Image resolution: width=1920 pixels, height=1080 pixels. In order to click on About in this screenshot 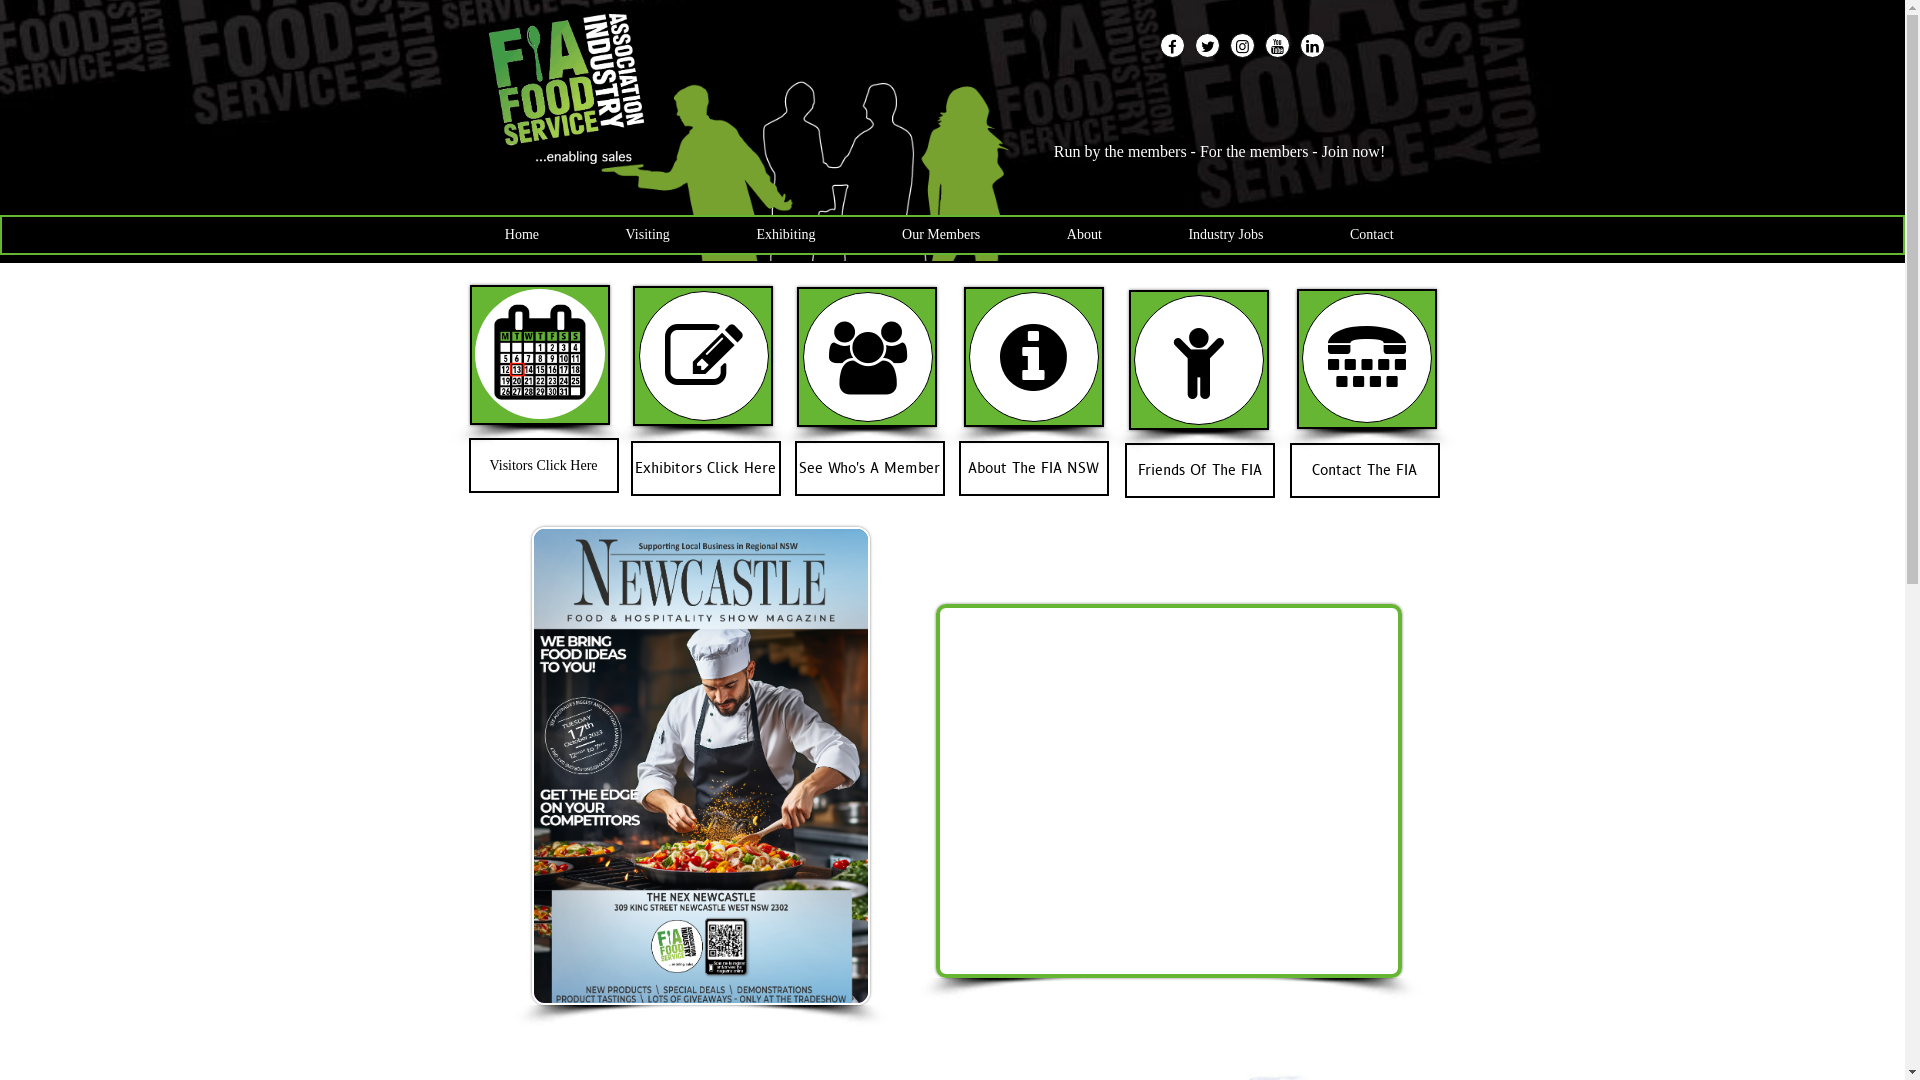, I will do `click(1085, 234)`.